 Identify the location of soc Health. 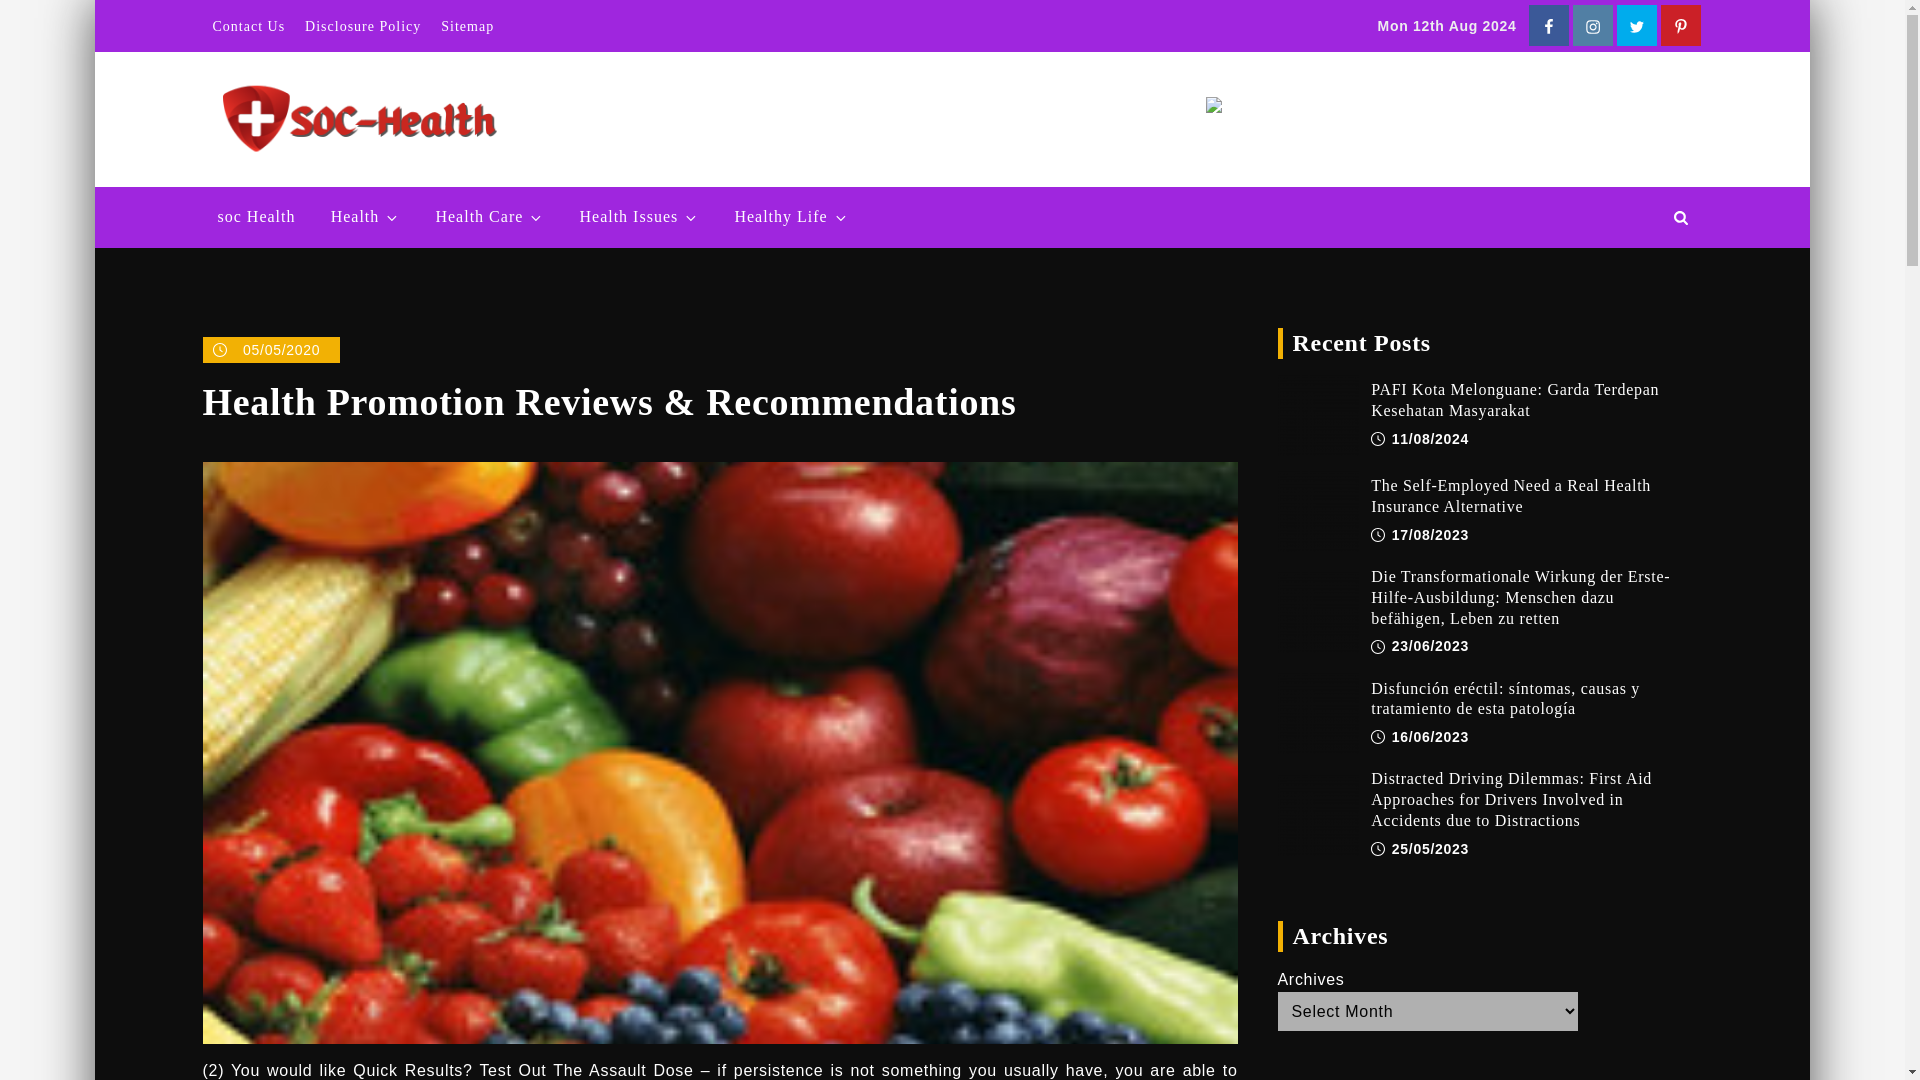
(255, 217).